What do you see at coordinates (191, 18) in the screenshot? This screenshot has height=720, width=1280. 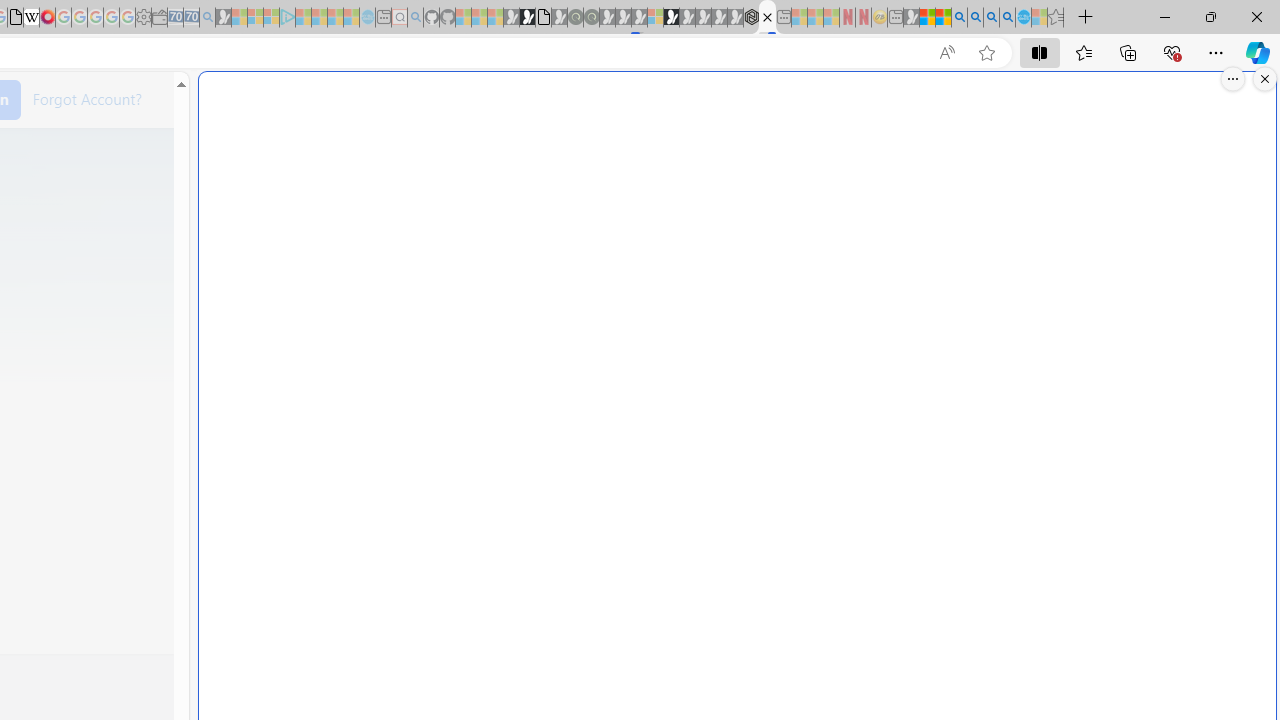 I see `Cheap Car Rentals - Save70.com - Sleeping` at bounding box center [191, 18].